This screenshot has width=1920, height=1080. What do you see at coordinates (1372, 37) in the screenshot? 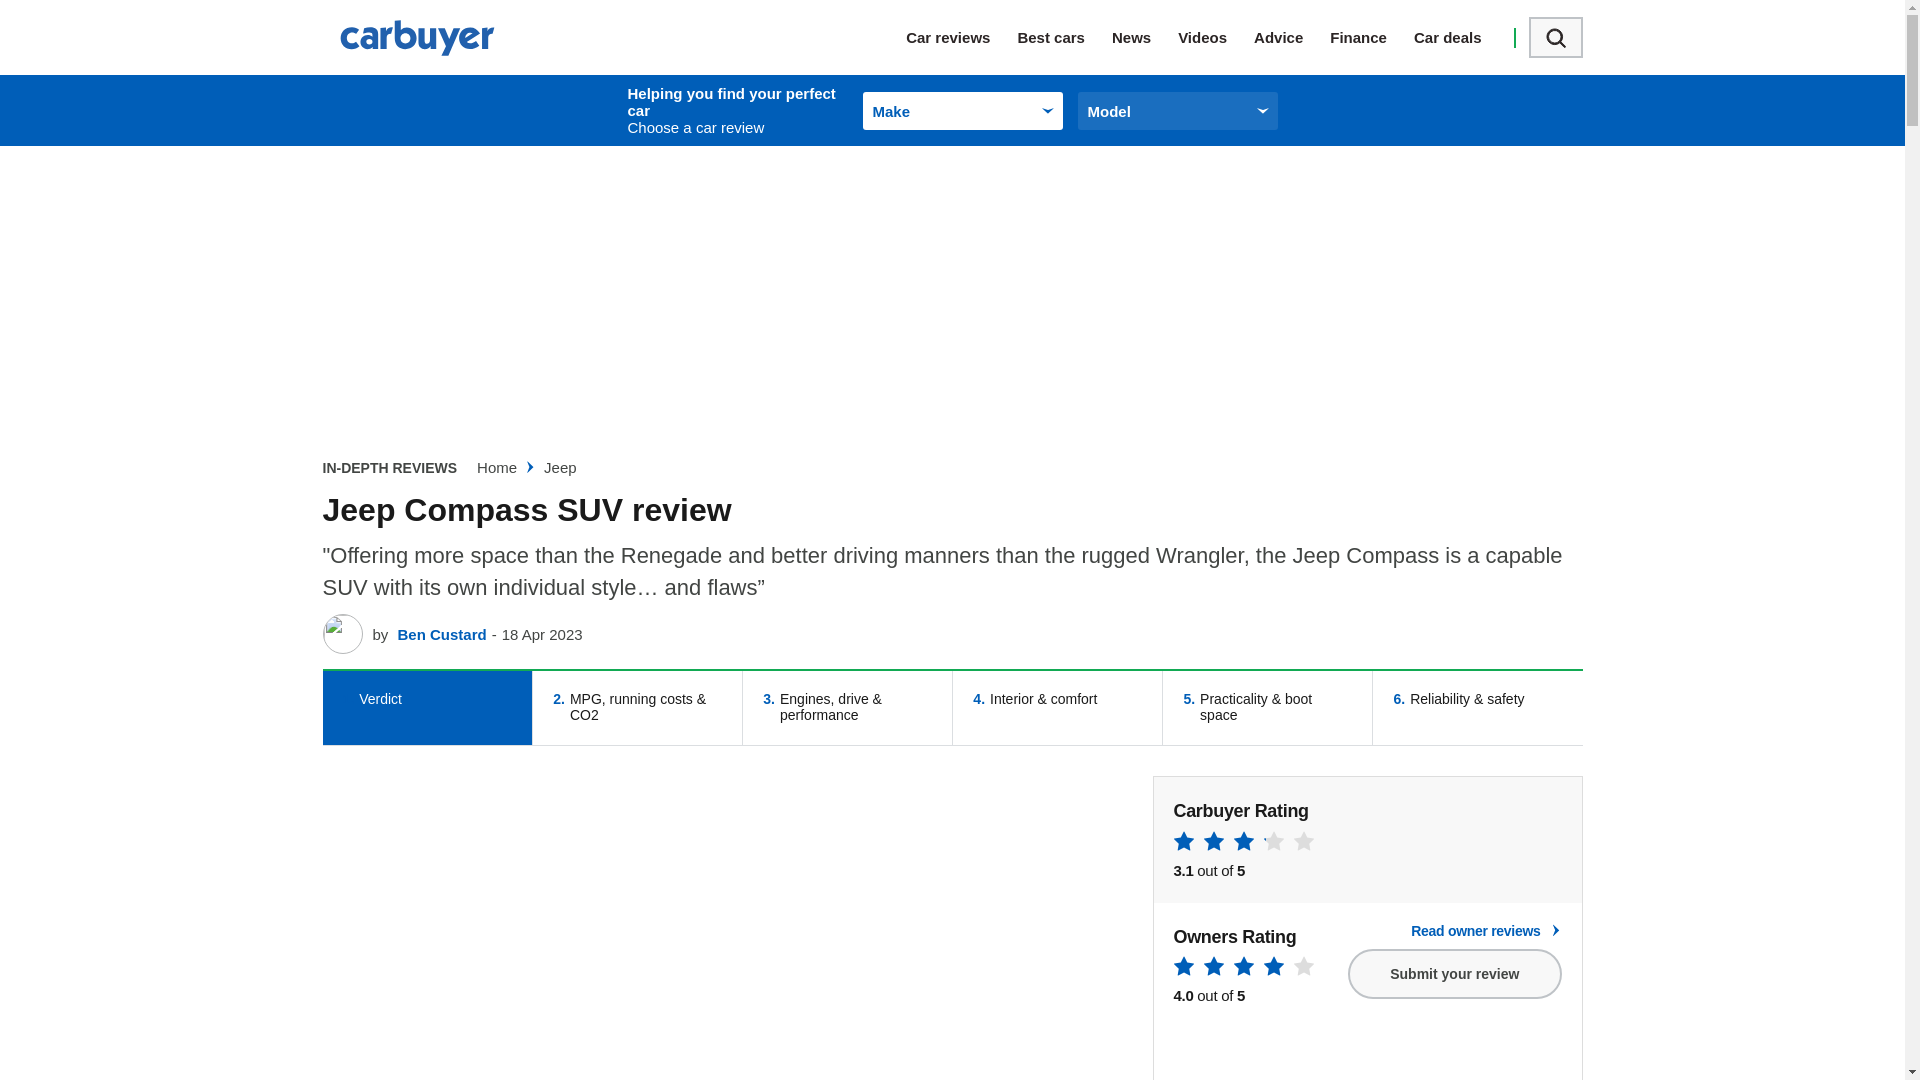
I see `Finance` at bounding box center [1372, 37].